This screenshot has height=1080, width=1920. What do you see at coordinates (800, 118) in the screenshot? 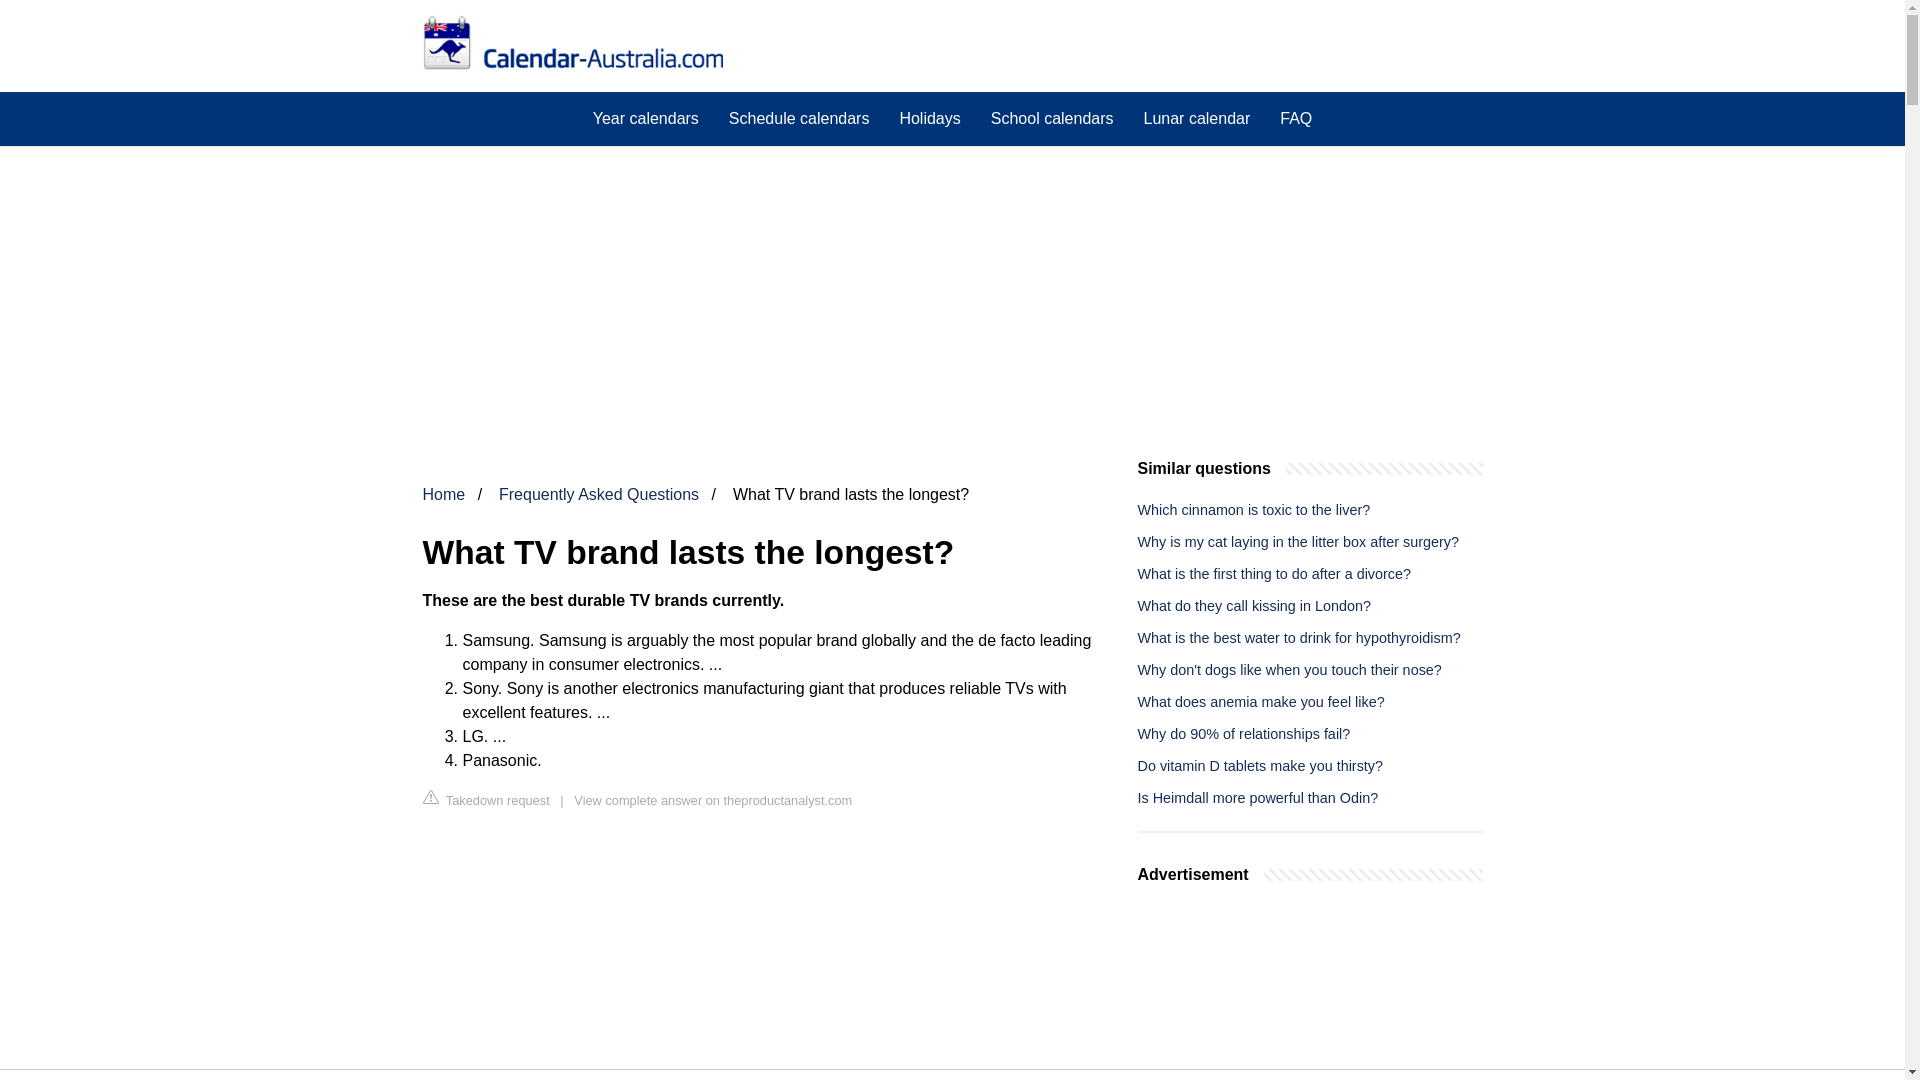
I see `Schedule calendars` at bounding box center [800, 118].